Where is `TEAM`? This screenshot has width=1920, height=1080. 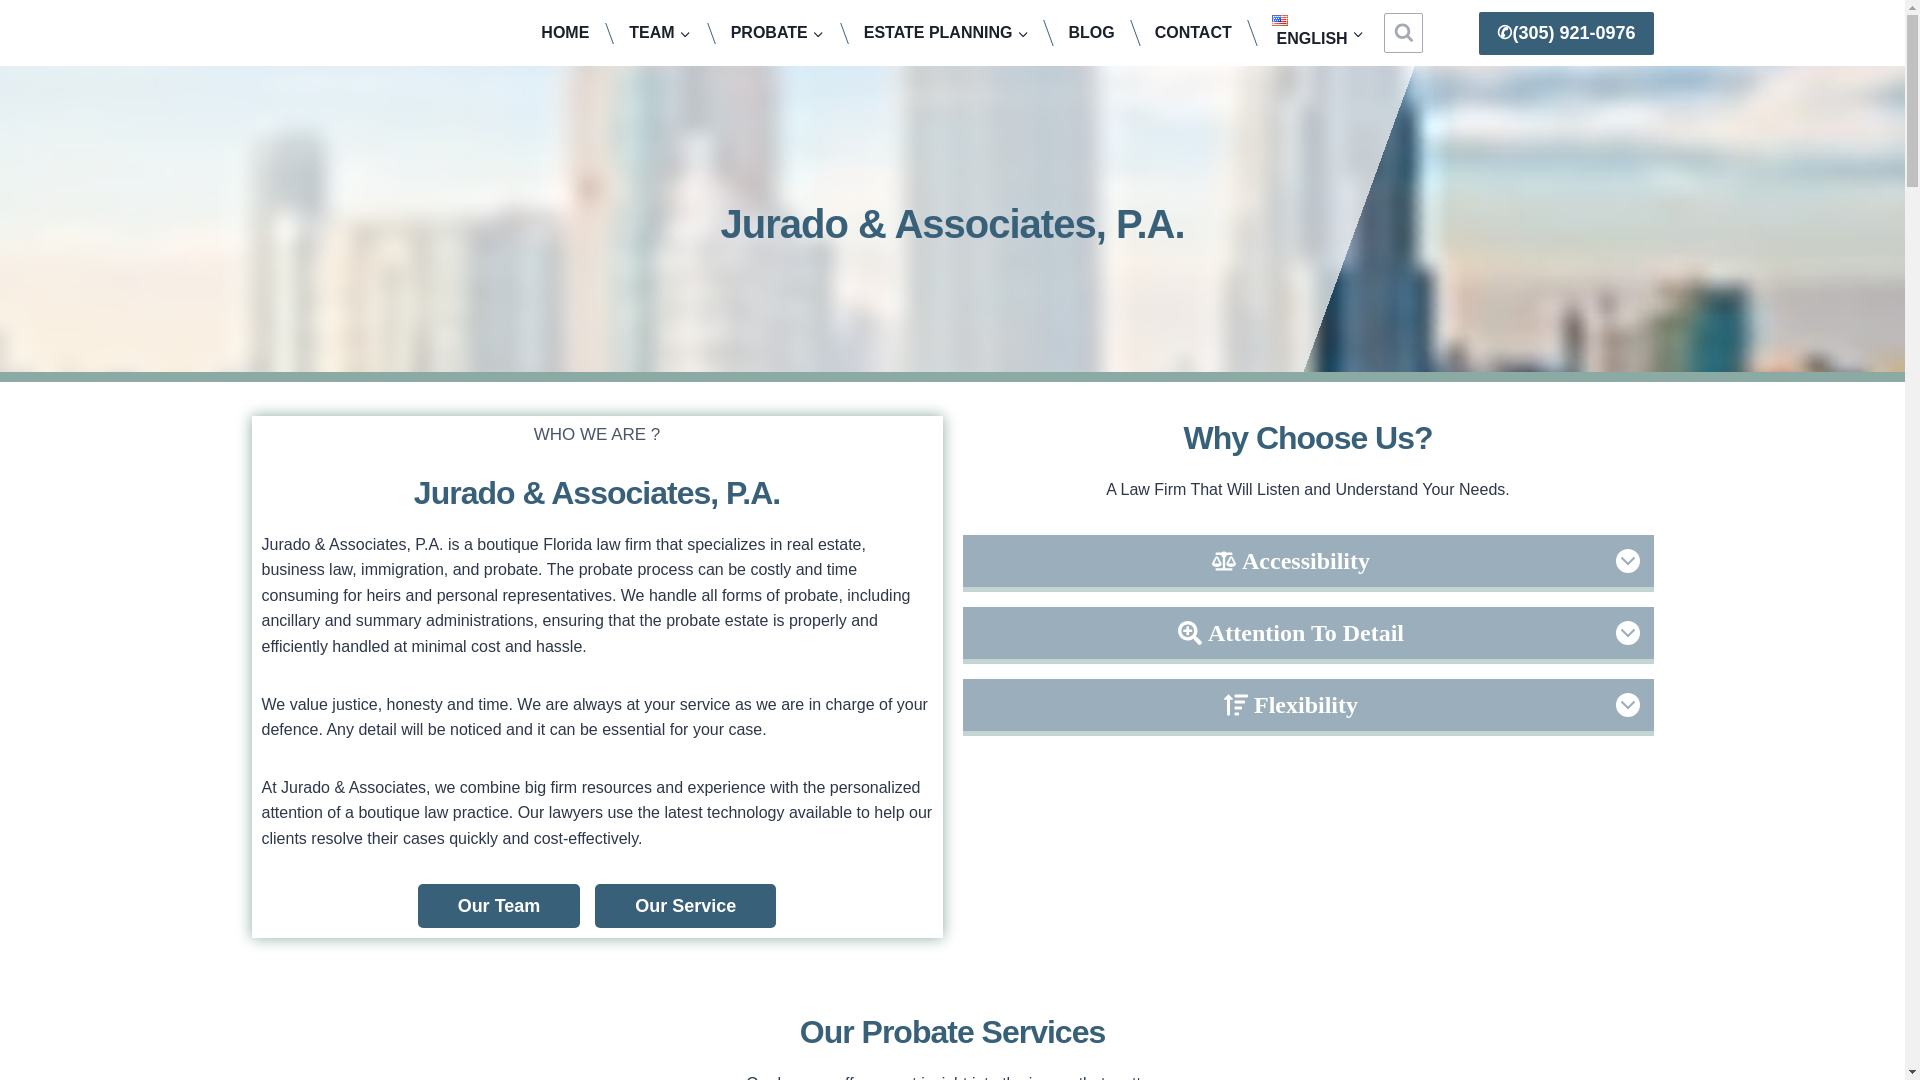
TEAM is located at coordinates (659, 32).